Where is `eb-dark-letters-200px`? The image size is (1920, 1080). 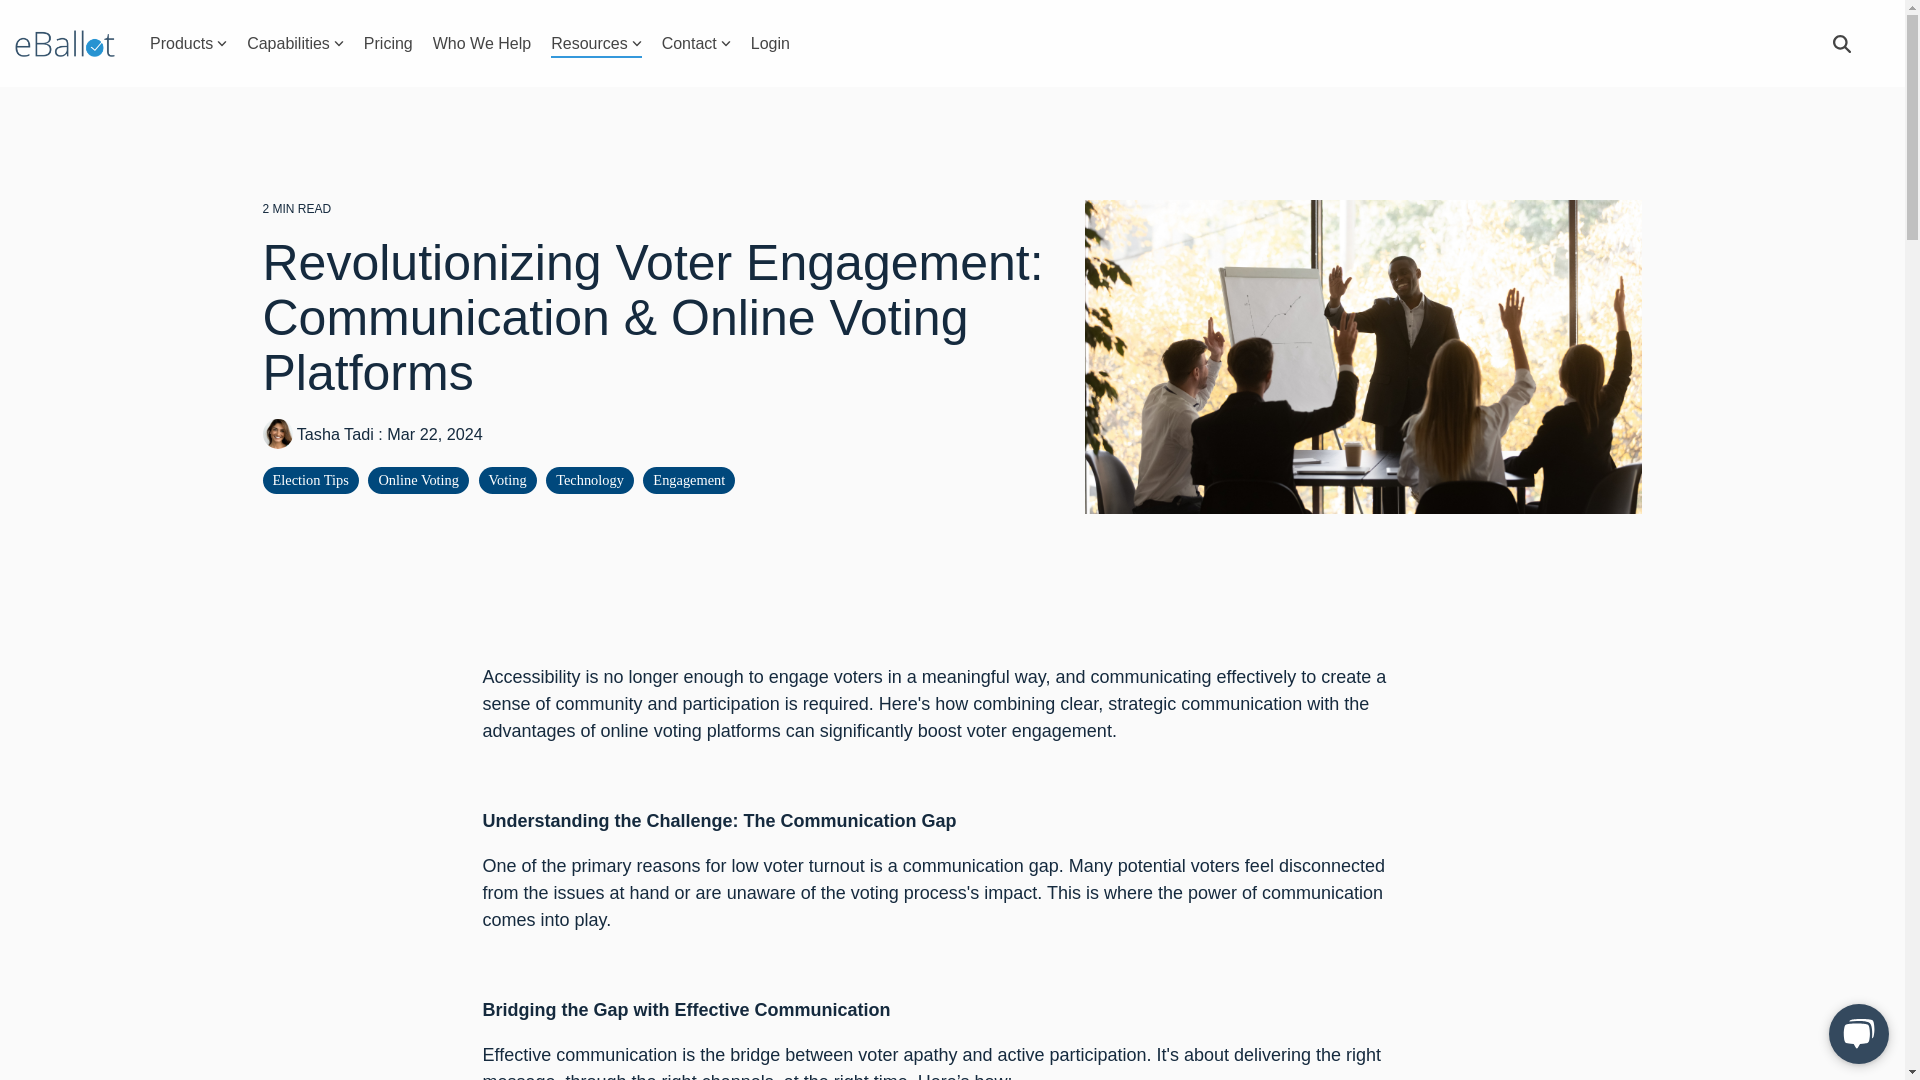 eb-dark-letters-200px is located at coordinates (65, 44).